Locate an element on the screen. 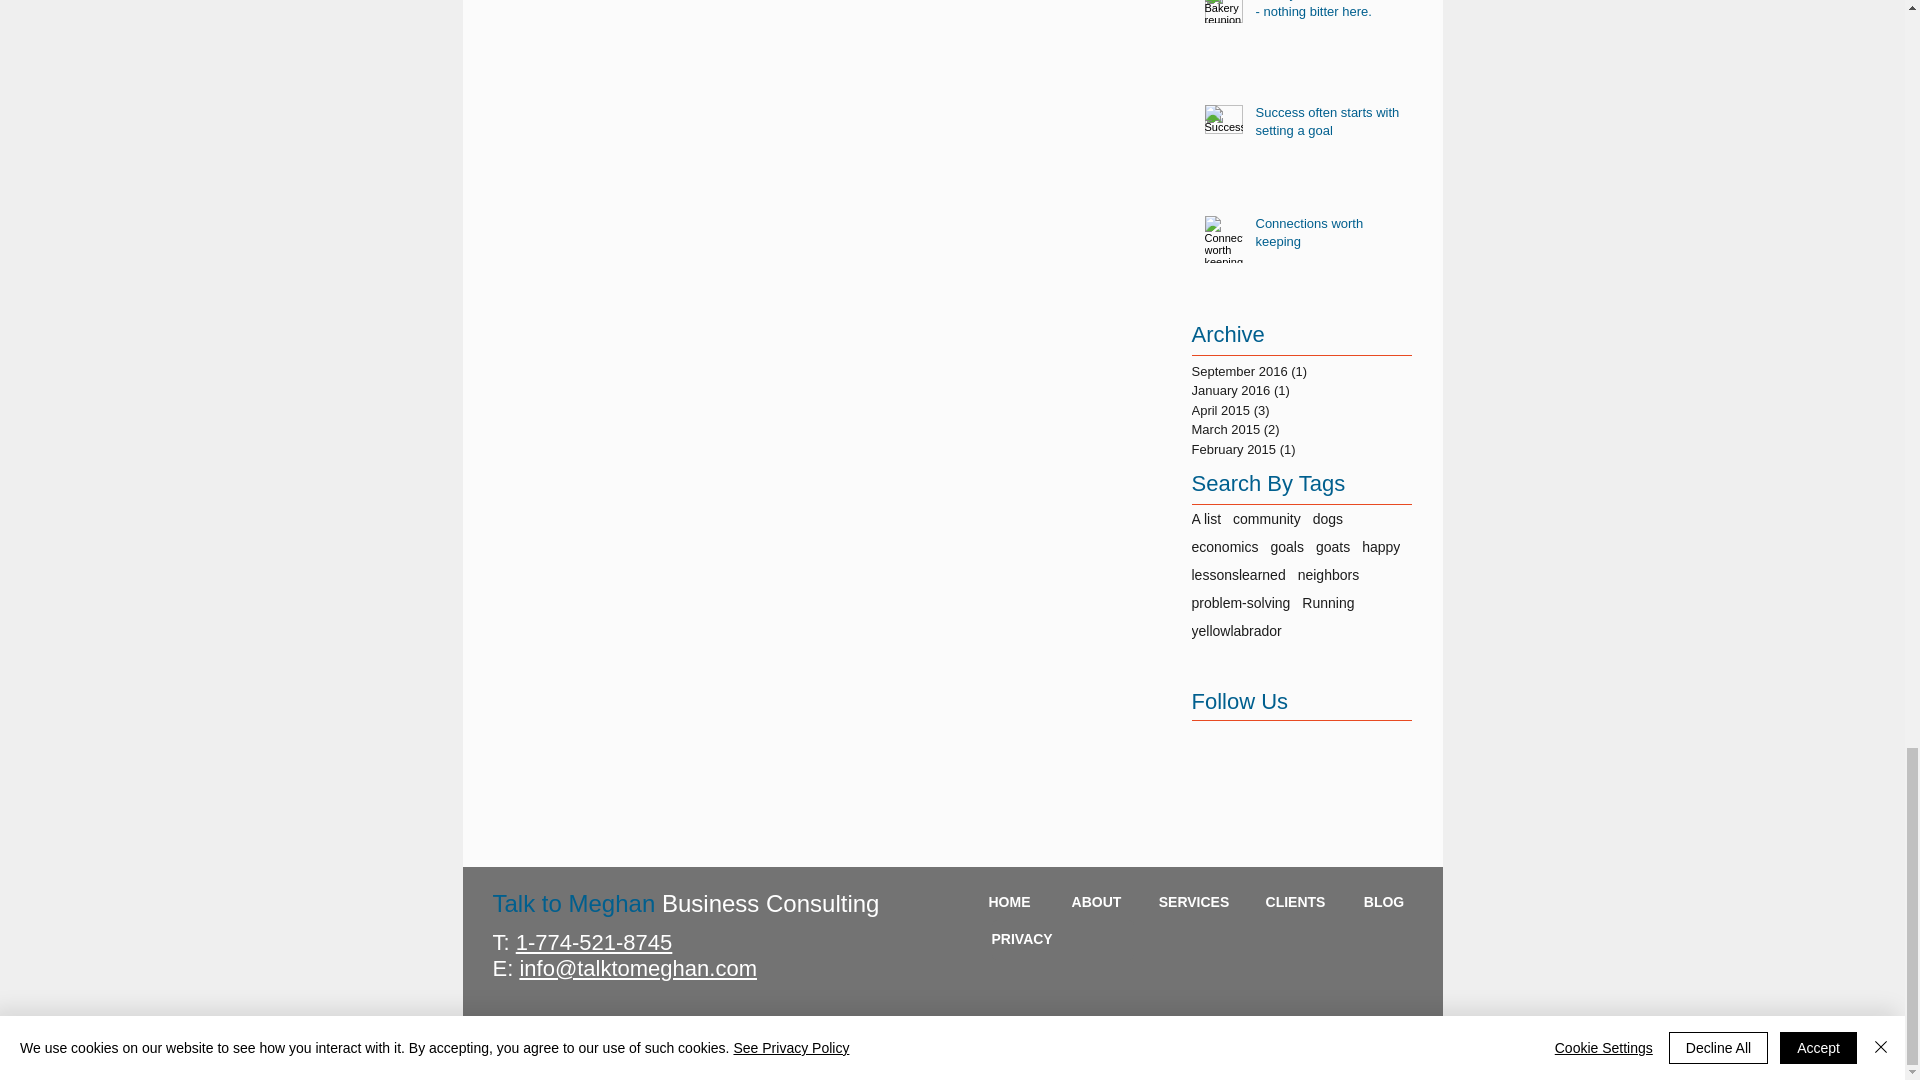 This screenshot has width=1920, height=1080. goals is located at coordinates (1286, 546).